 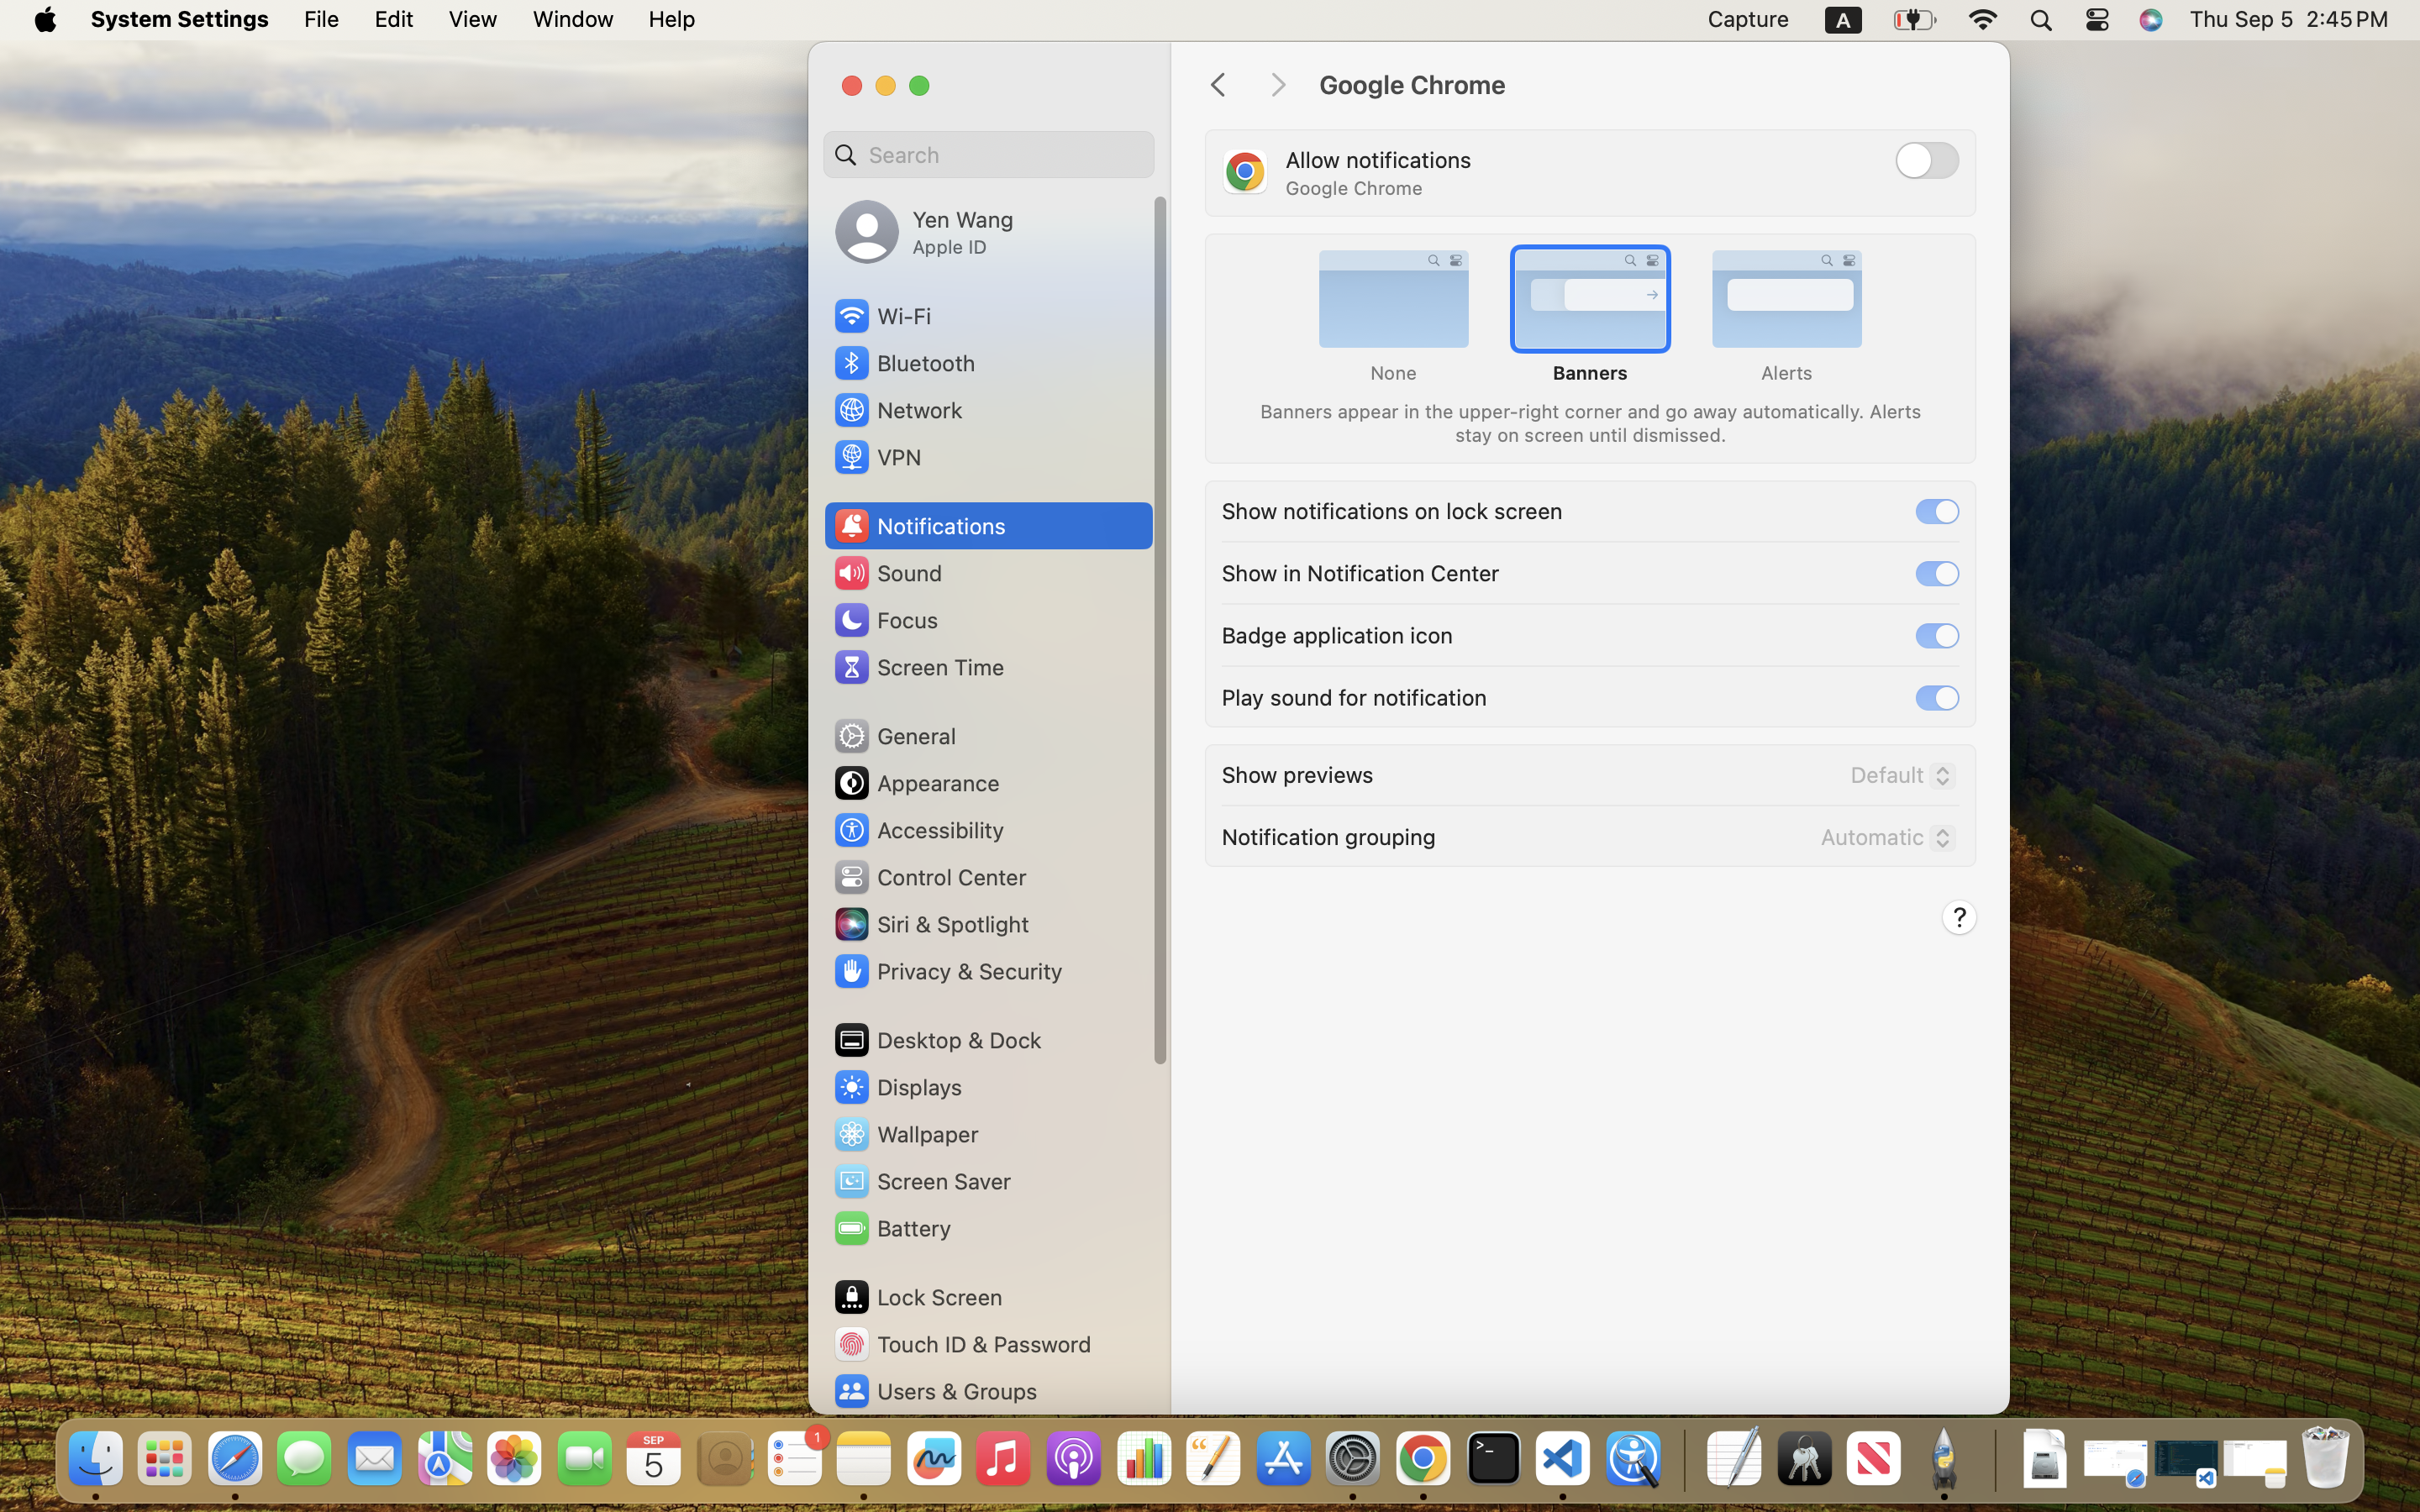 What do you see at coordinates (1338, 633) in the screenshot?
I see `Badge application icon` at bounding box center [1338, 633].